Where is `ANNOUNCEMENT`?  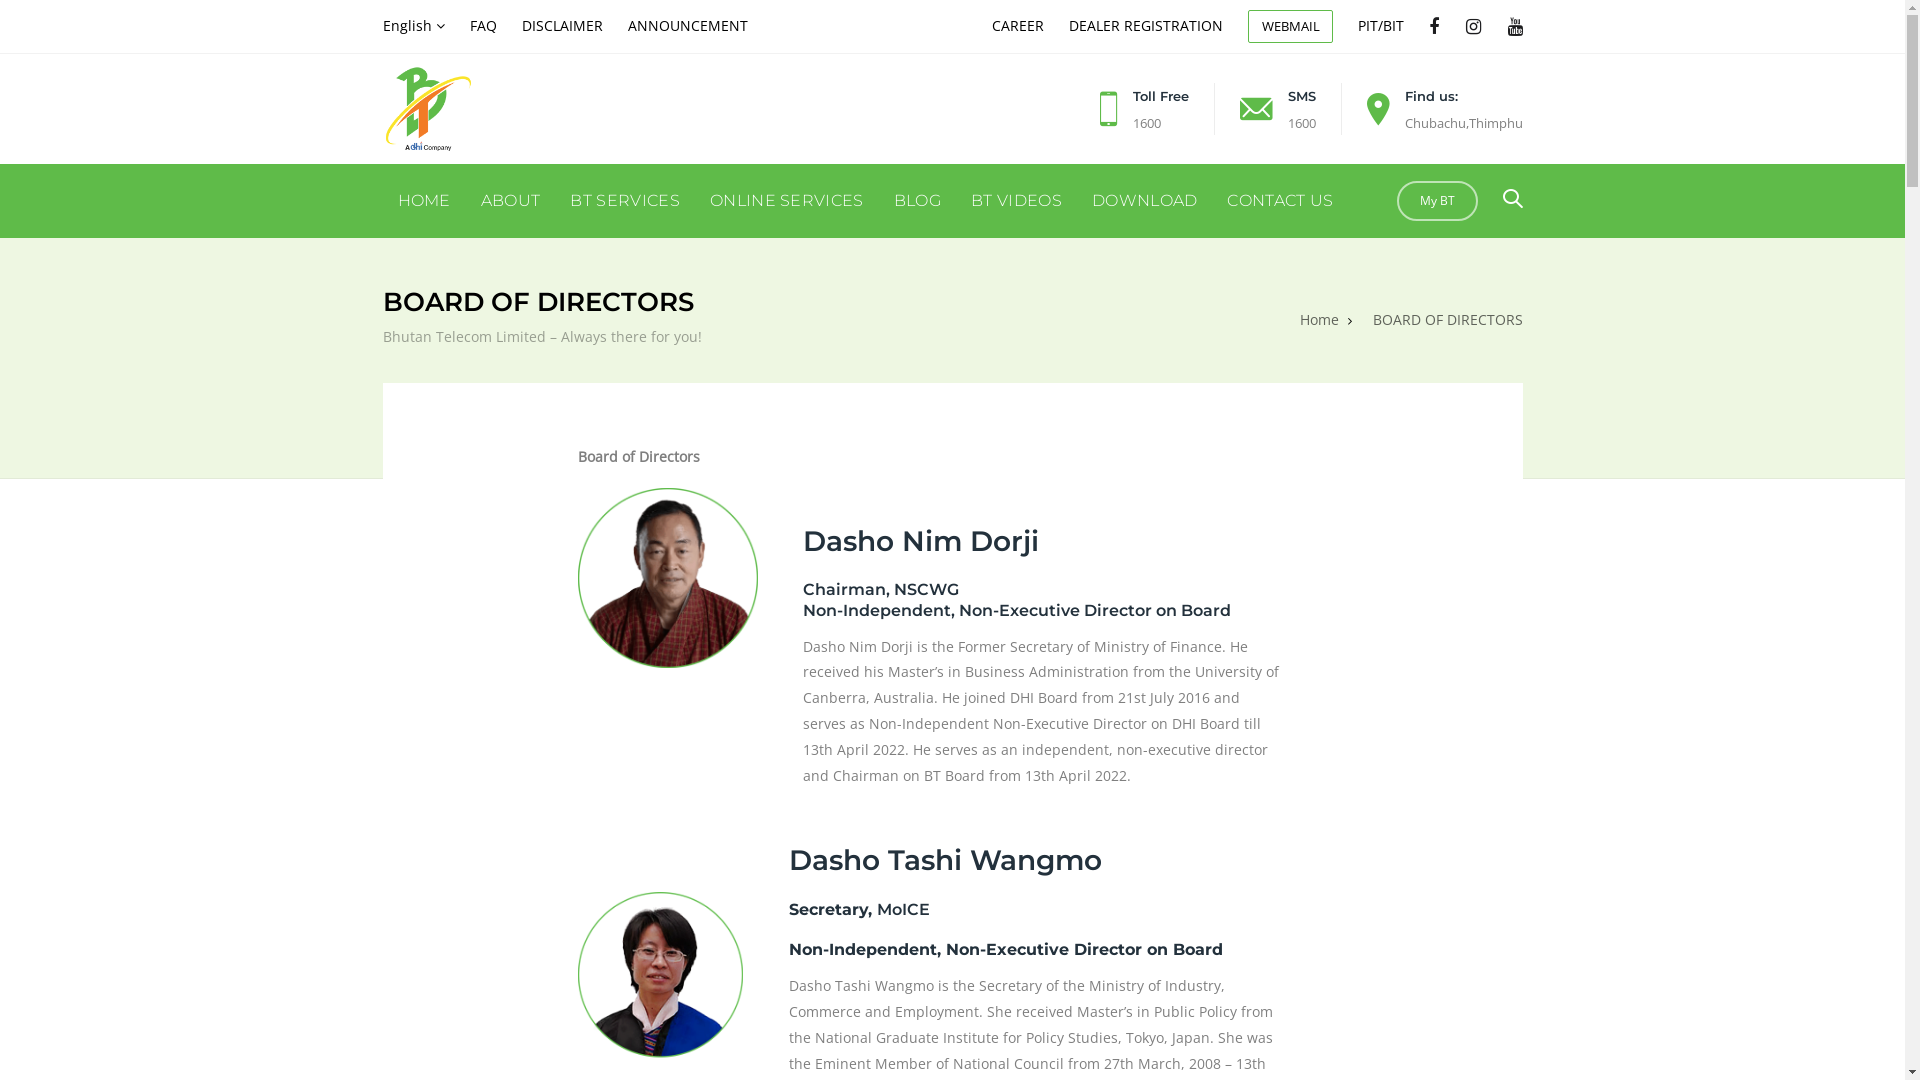 ANNOUNCEMENT is located at coordinates (688, 26).